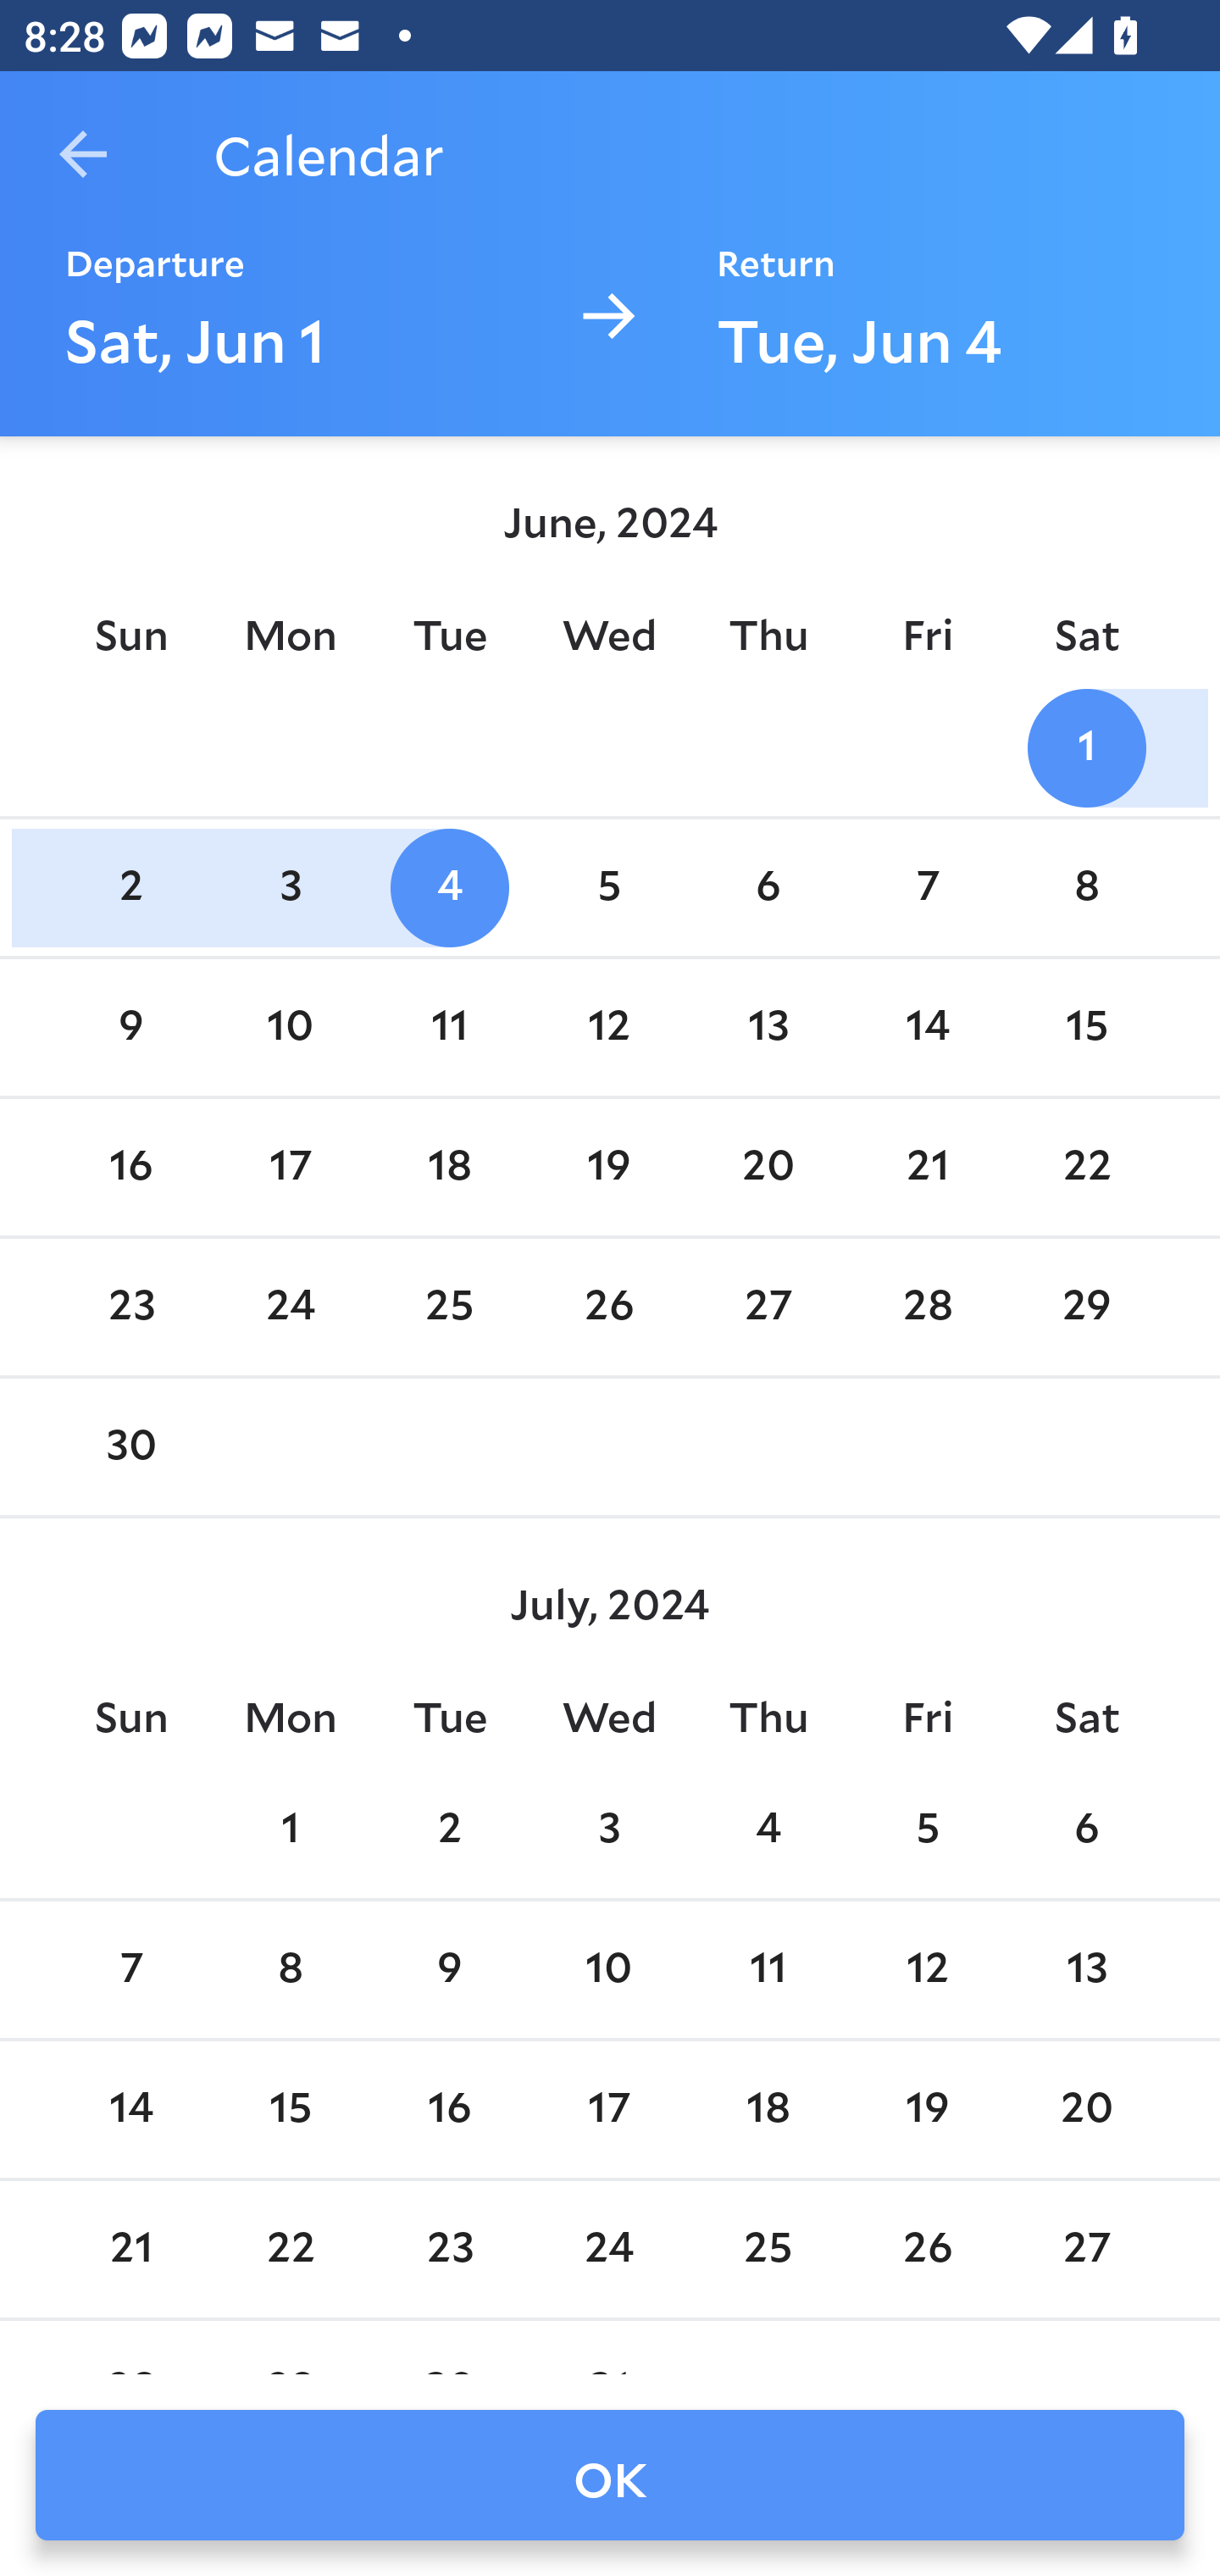 This screenshot has width=1220, height=2576. Describe the element at coordinates (927, 2249) in the screenshot. I see `26` at that location.